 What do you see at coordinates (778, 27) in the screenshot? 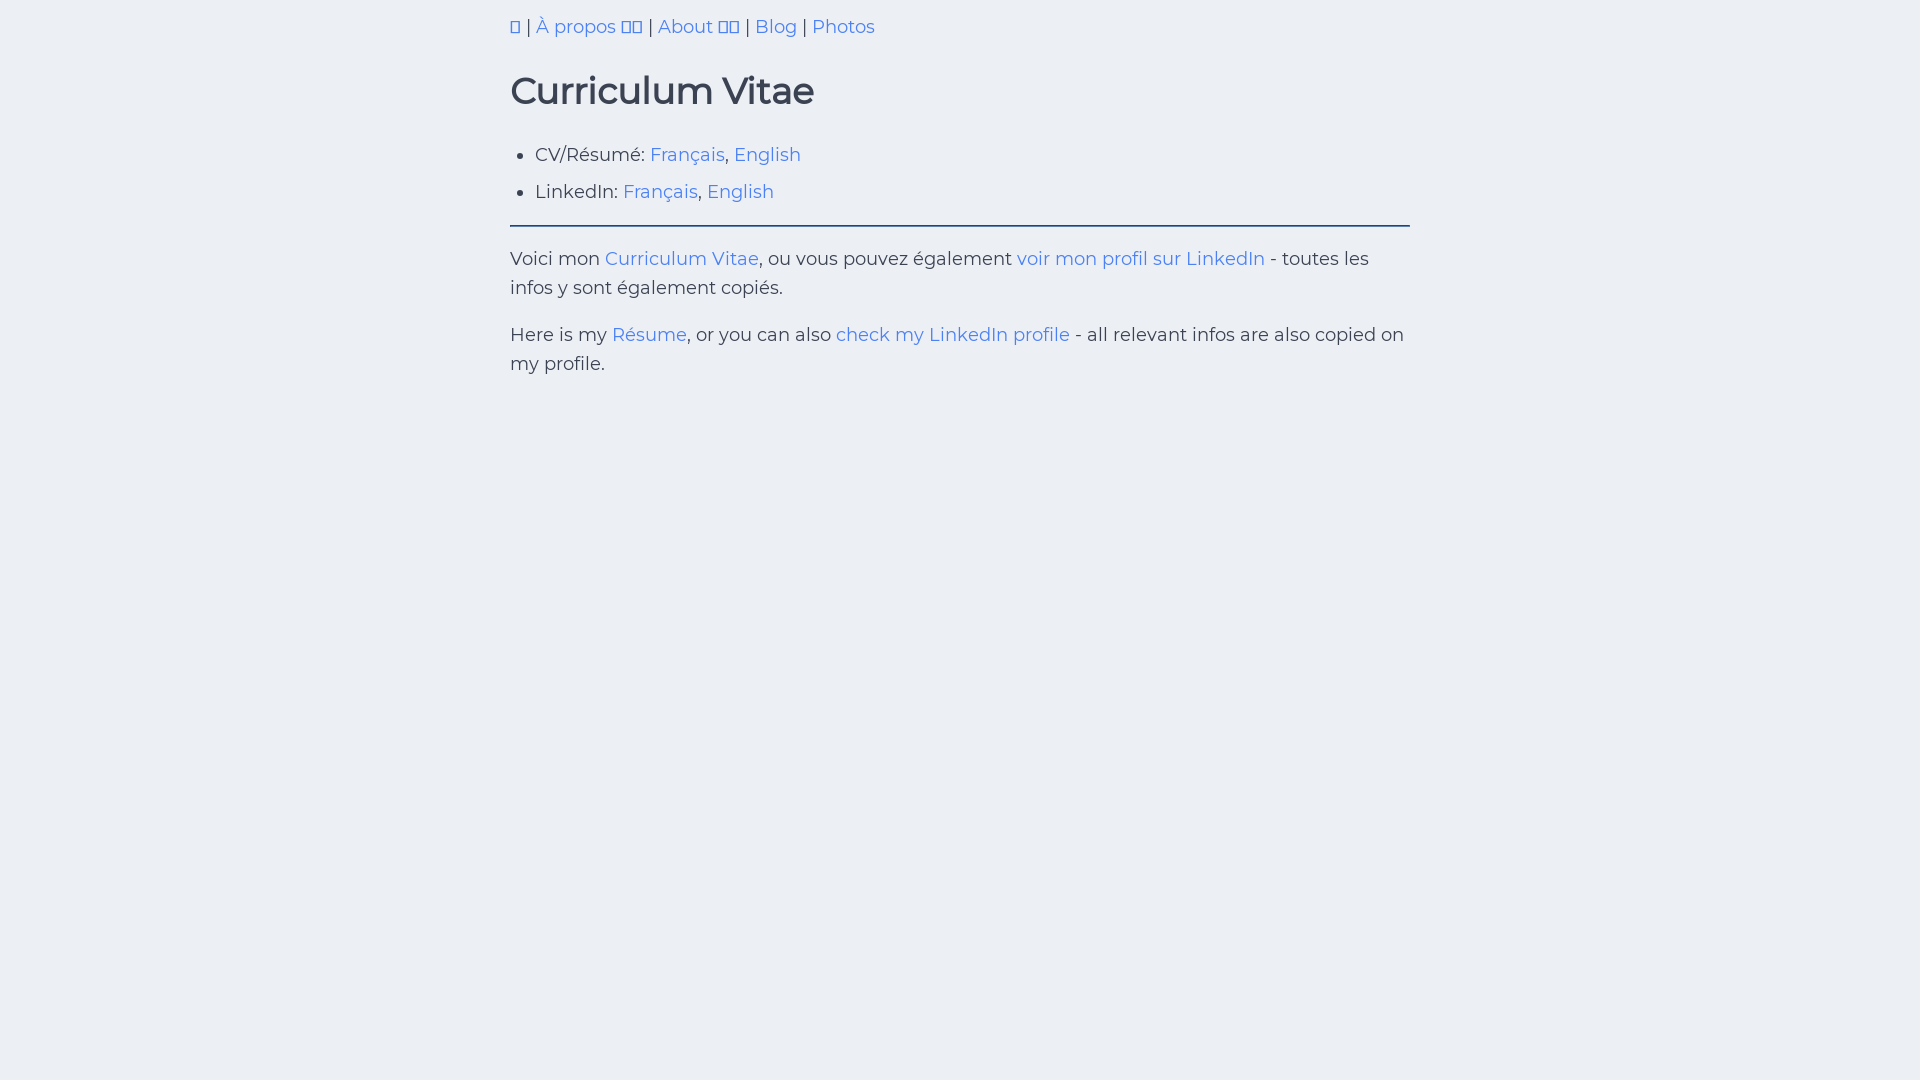
I see `Blog` at bounding box center [778, 27].